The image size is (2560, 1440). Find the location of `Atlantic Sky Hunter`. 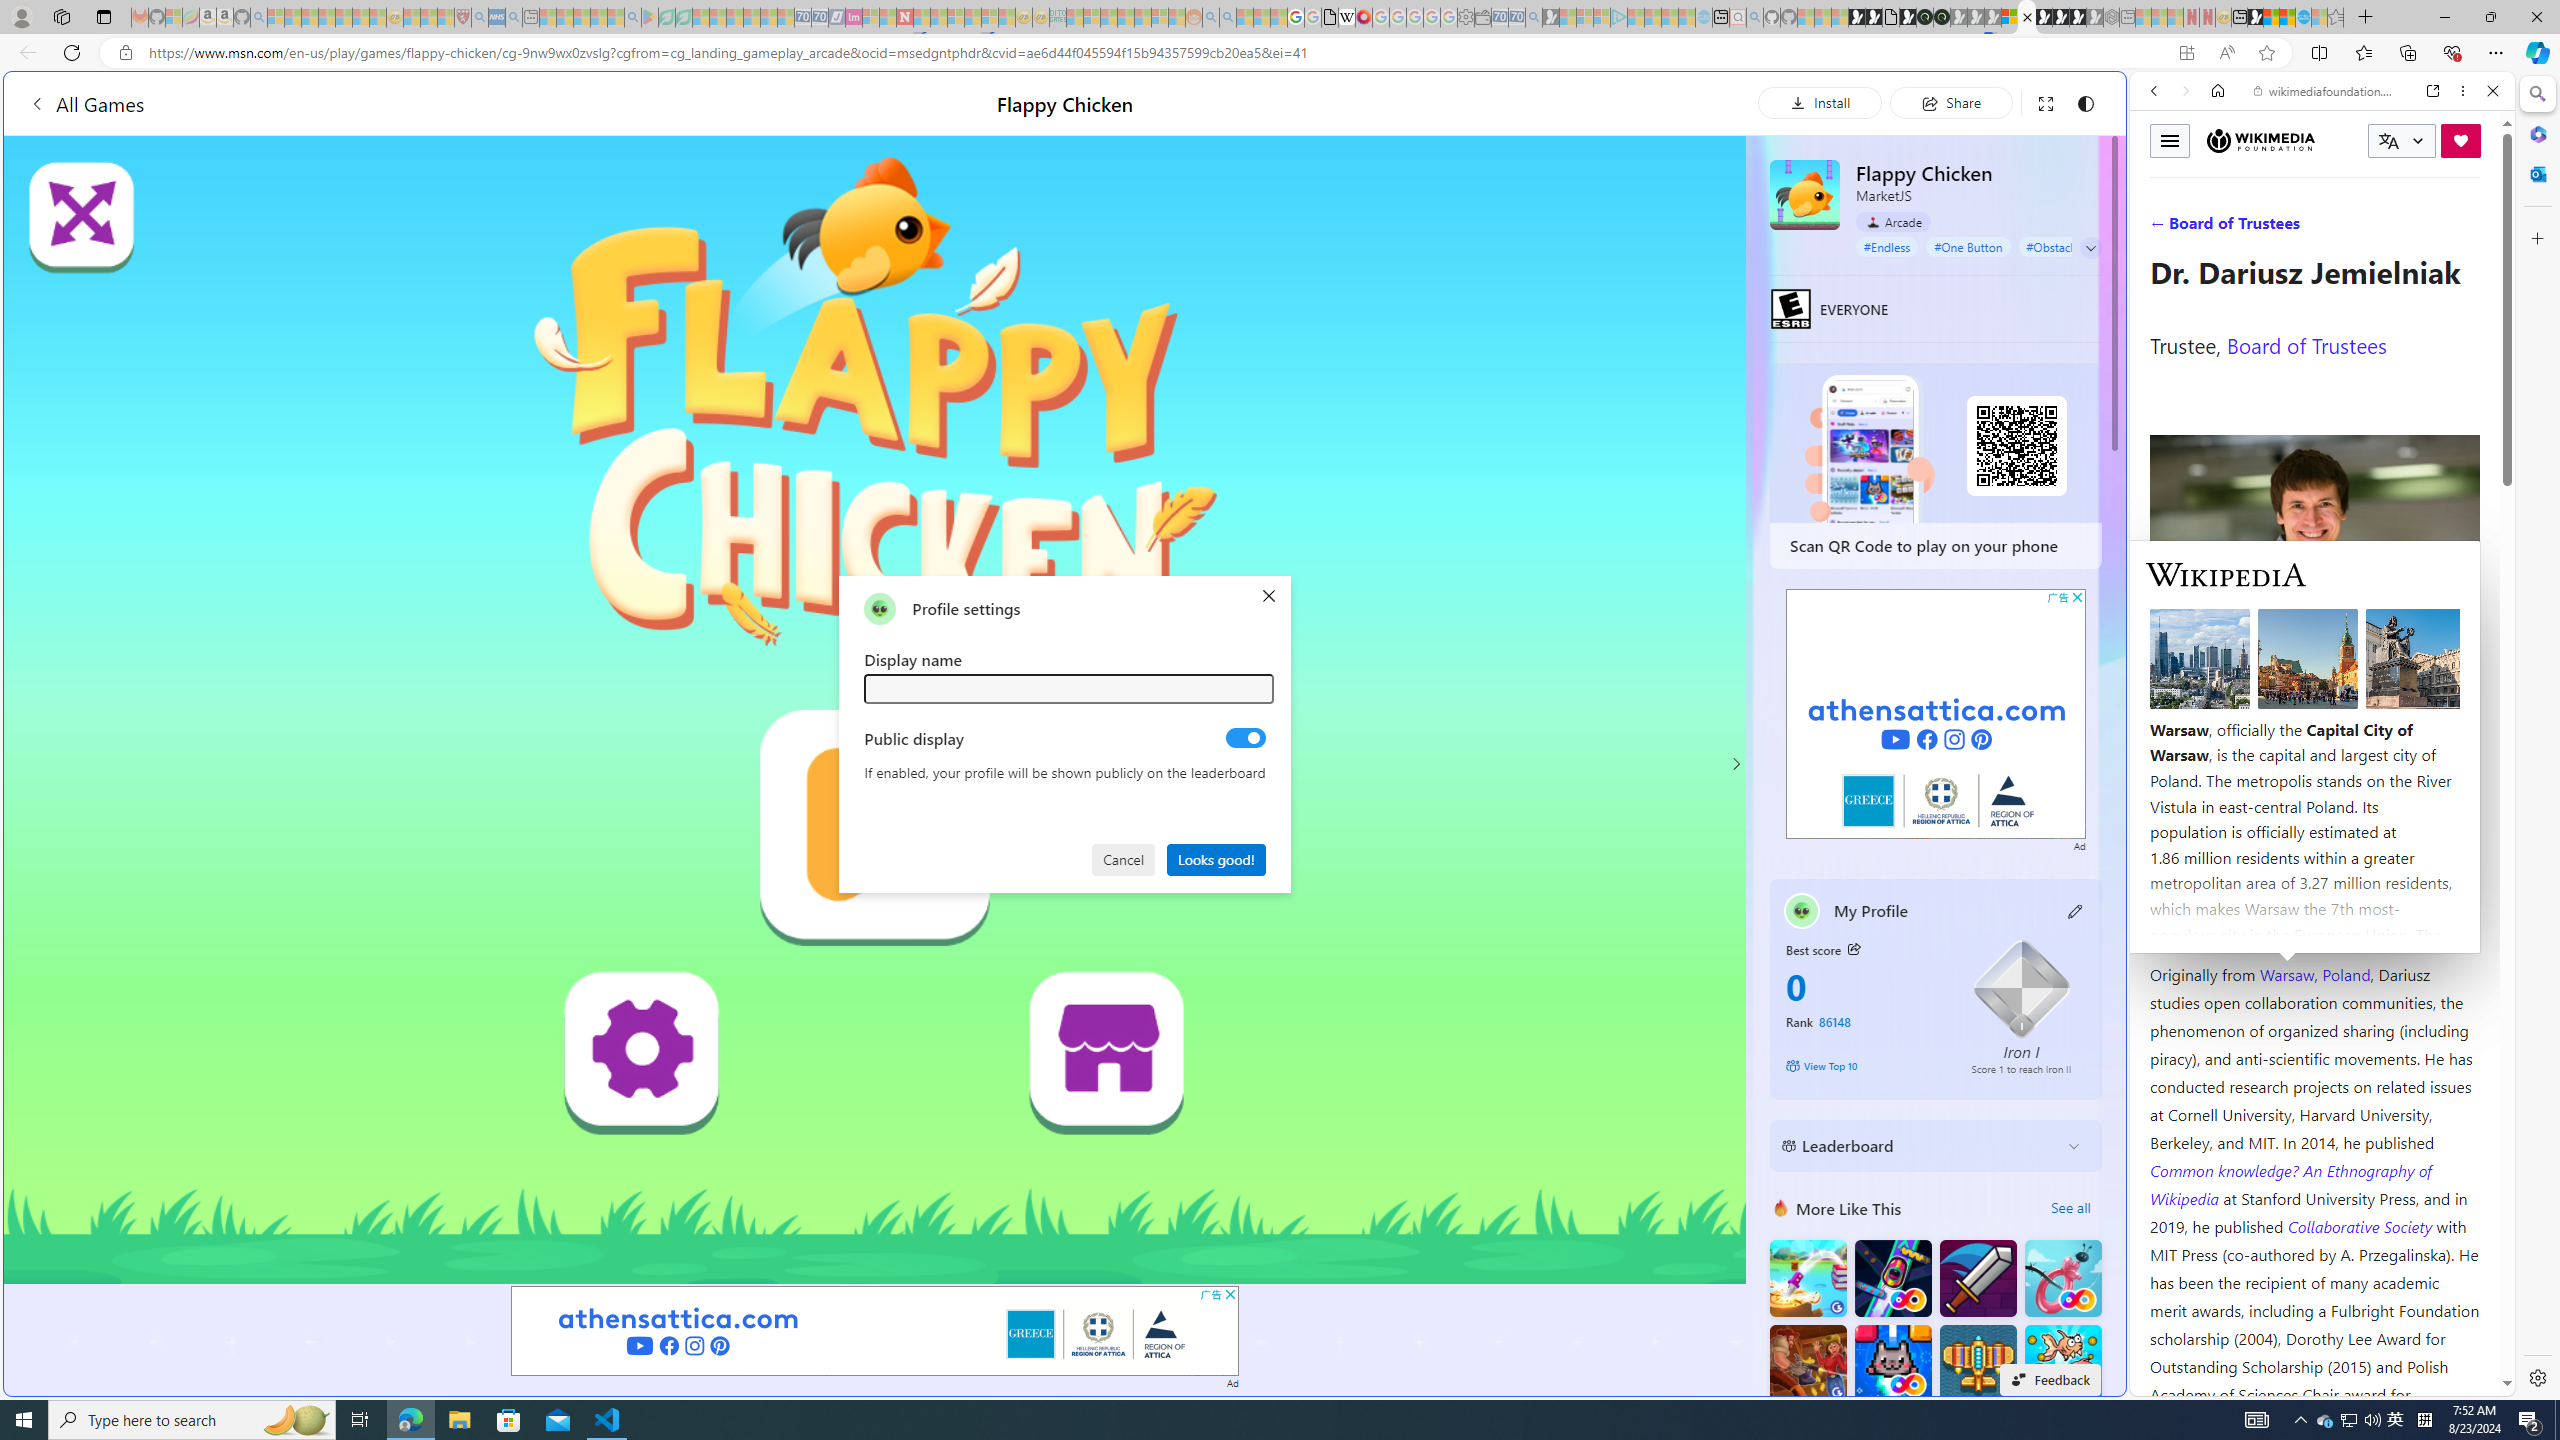

Atlantic Sky Hunter is located at coordinates (1977, 1362).